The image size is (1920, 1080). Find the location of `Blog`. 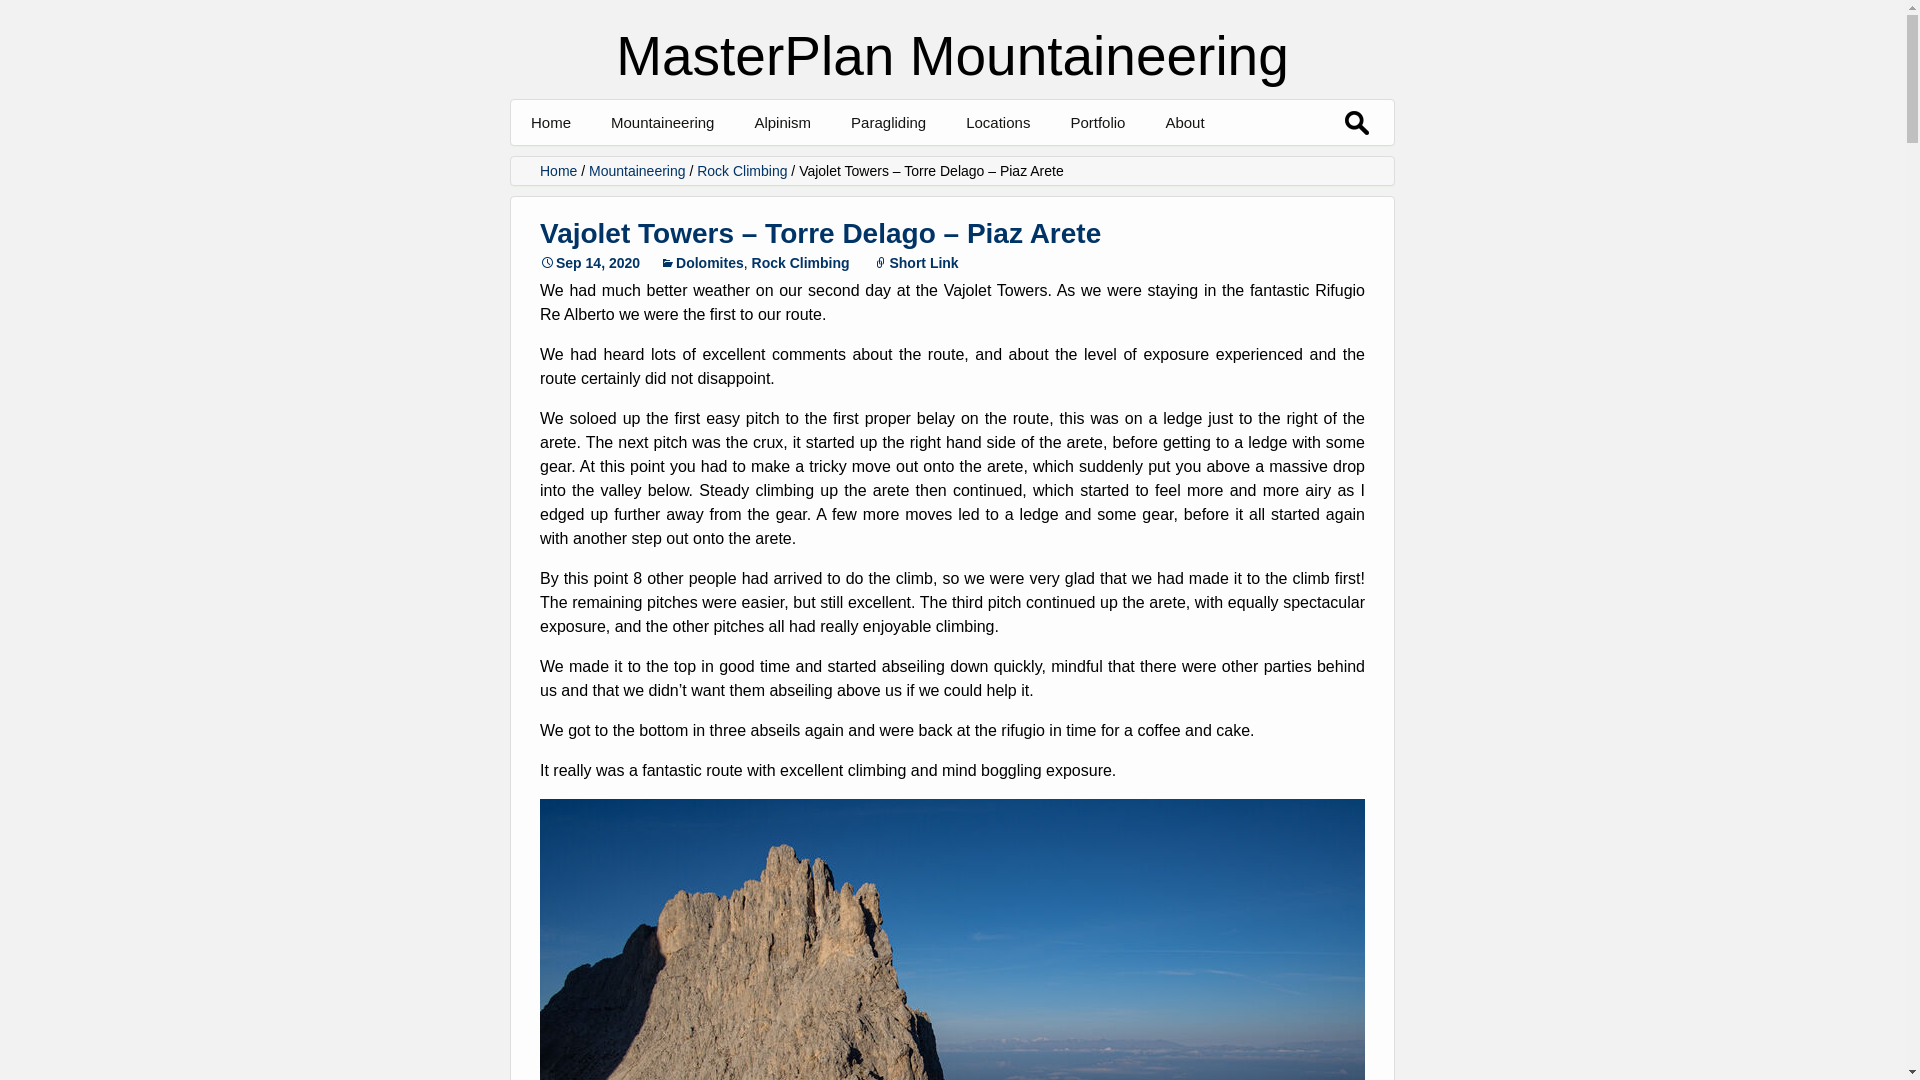

Blog is located at coordinates (853, 167).